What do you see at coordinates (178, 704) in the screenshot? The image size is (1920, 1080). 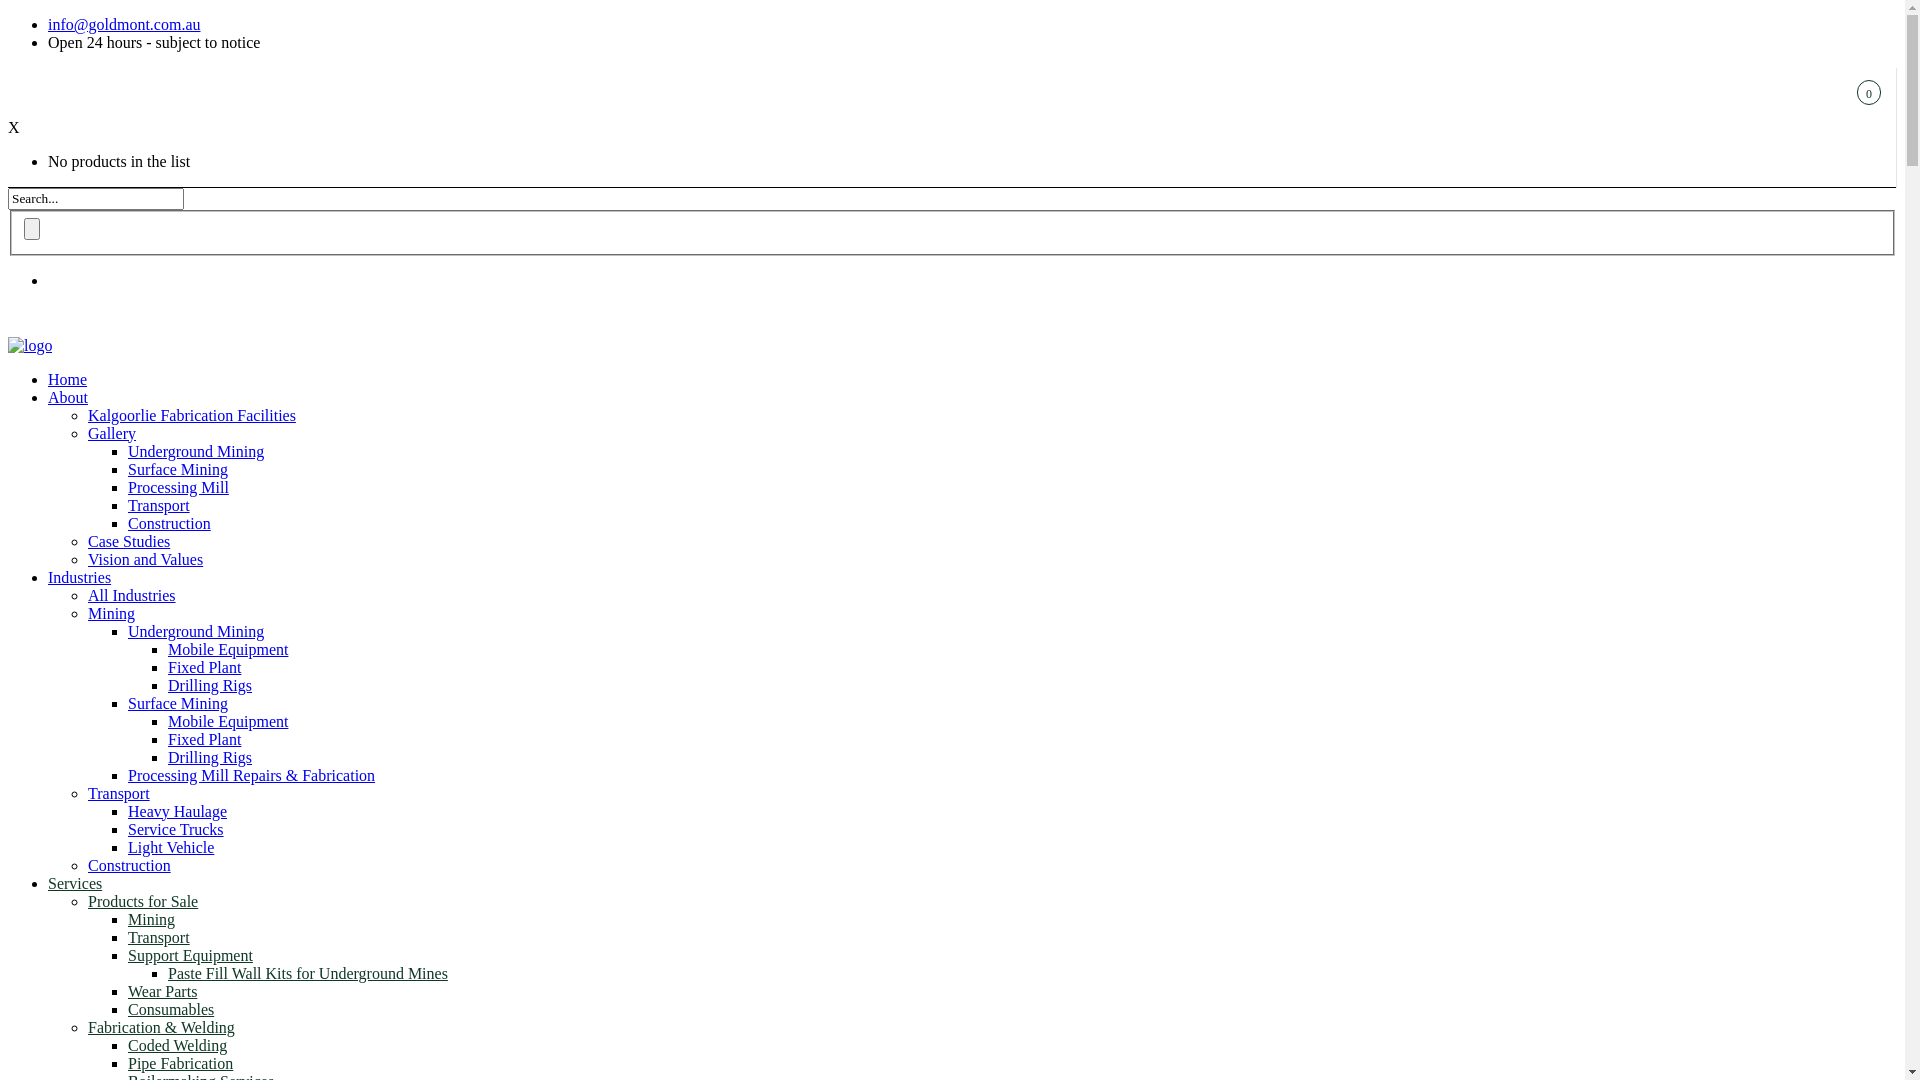 I see `Surface Mining` at bounding box center [178, 704].